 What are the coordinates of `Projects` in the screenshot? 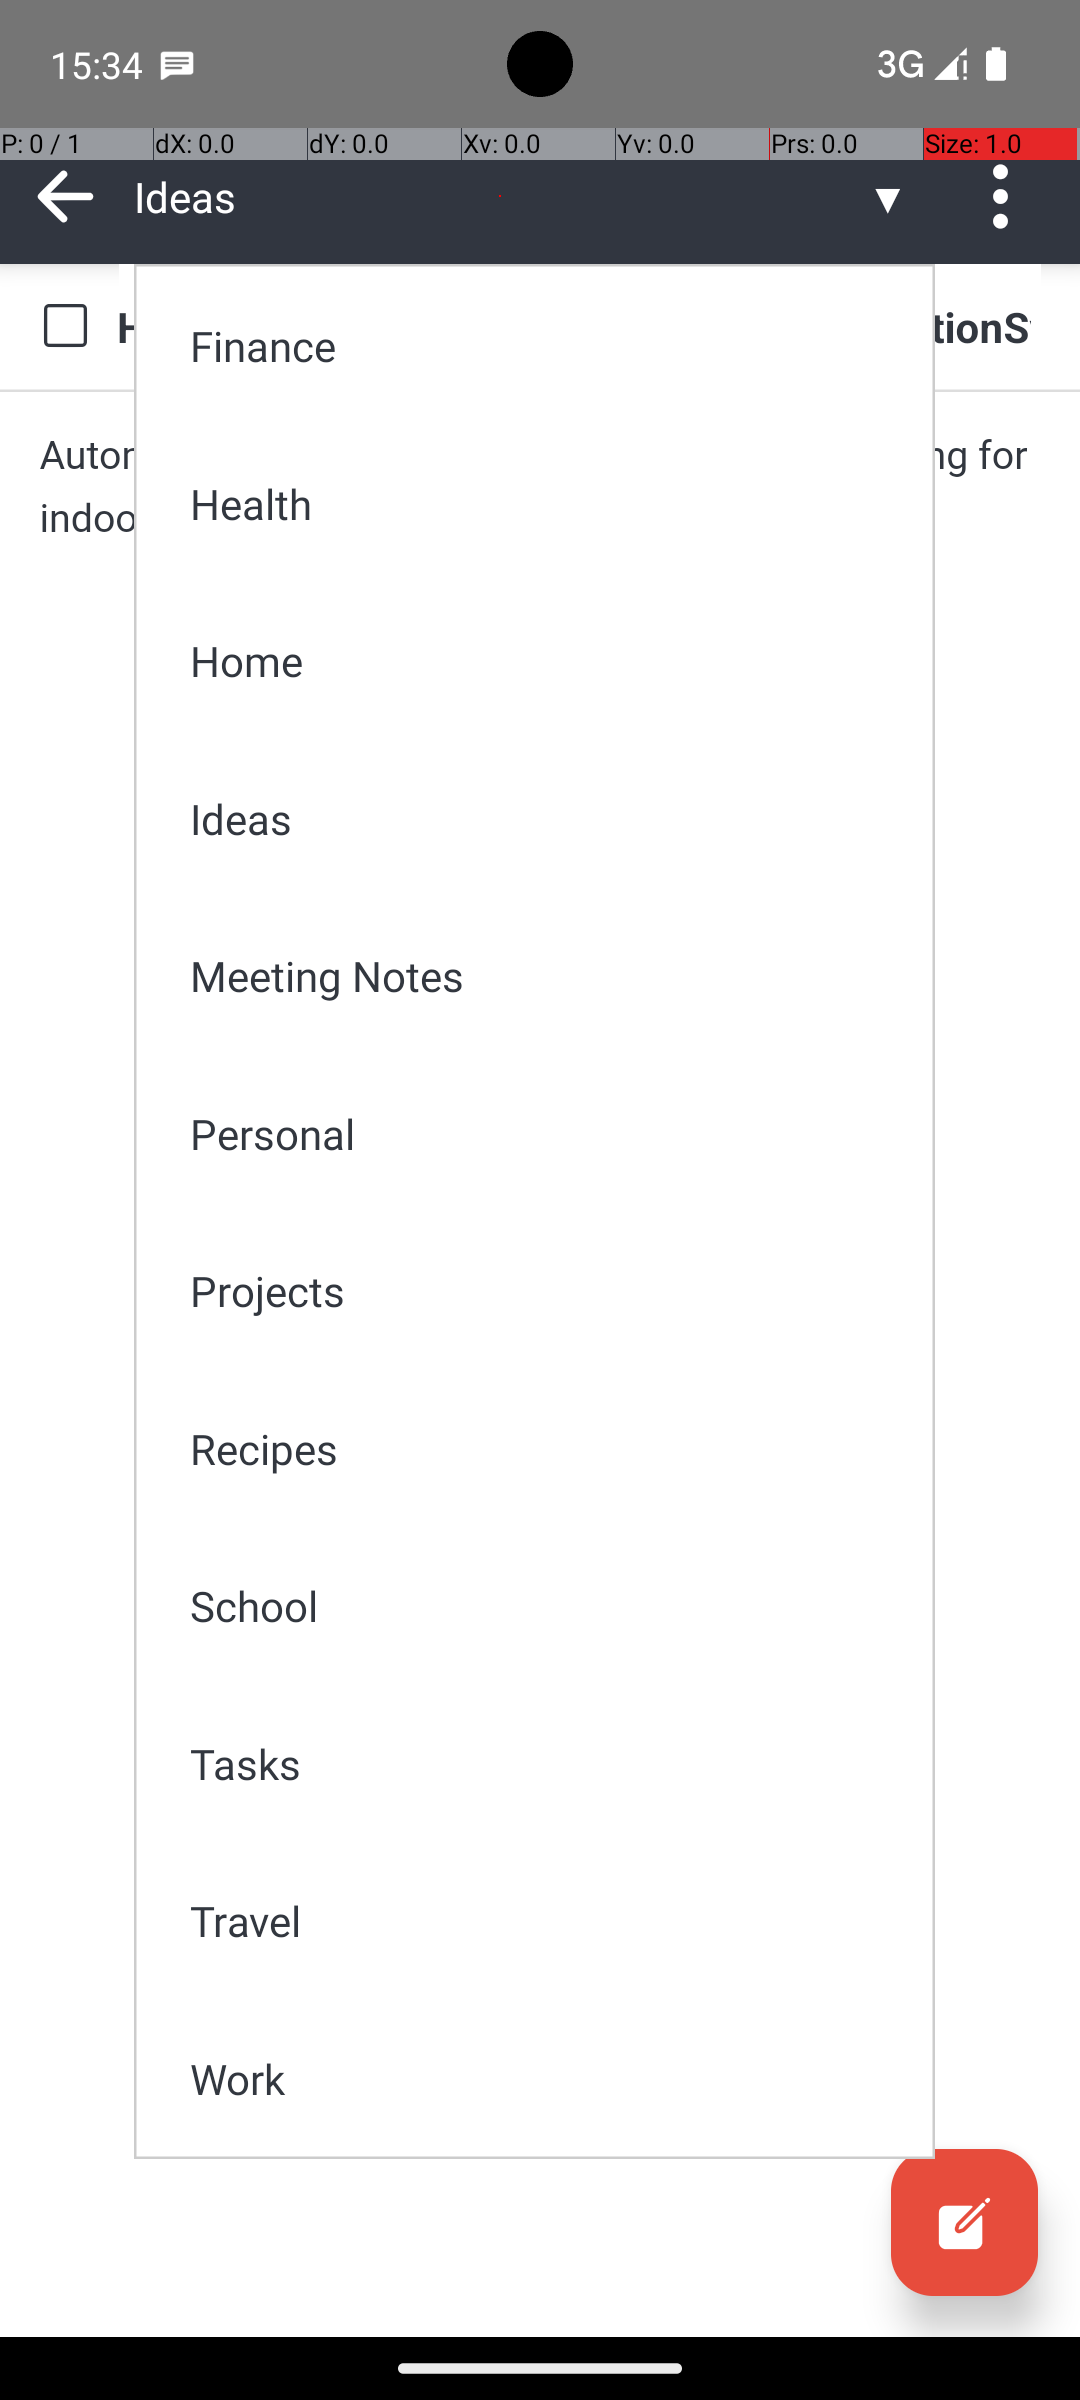 It's located at (548, 1290).